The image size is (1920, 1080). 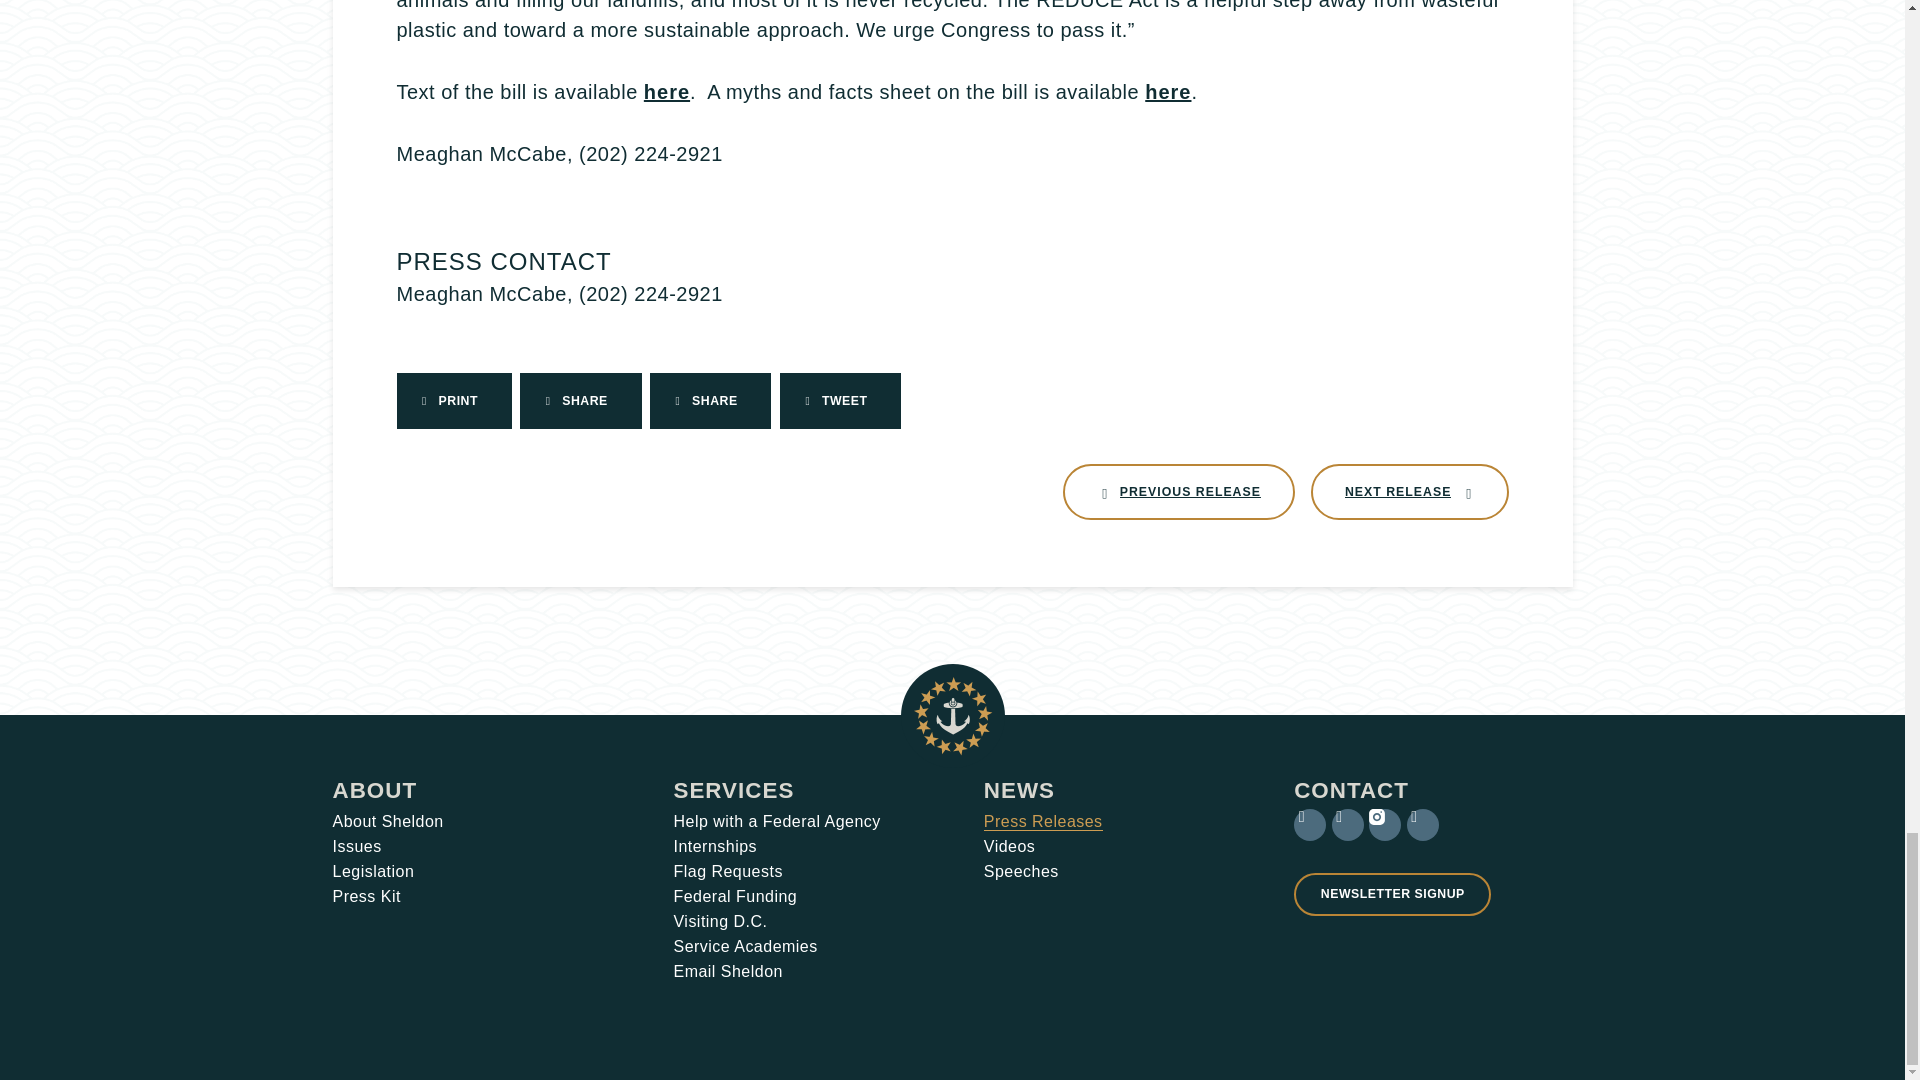 What do you see at coordinates (1410, 492) in the screenshot?
I see `Issues` at bounding box center [1410, 492].